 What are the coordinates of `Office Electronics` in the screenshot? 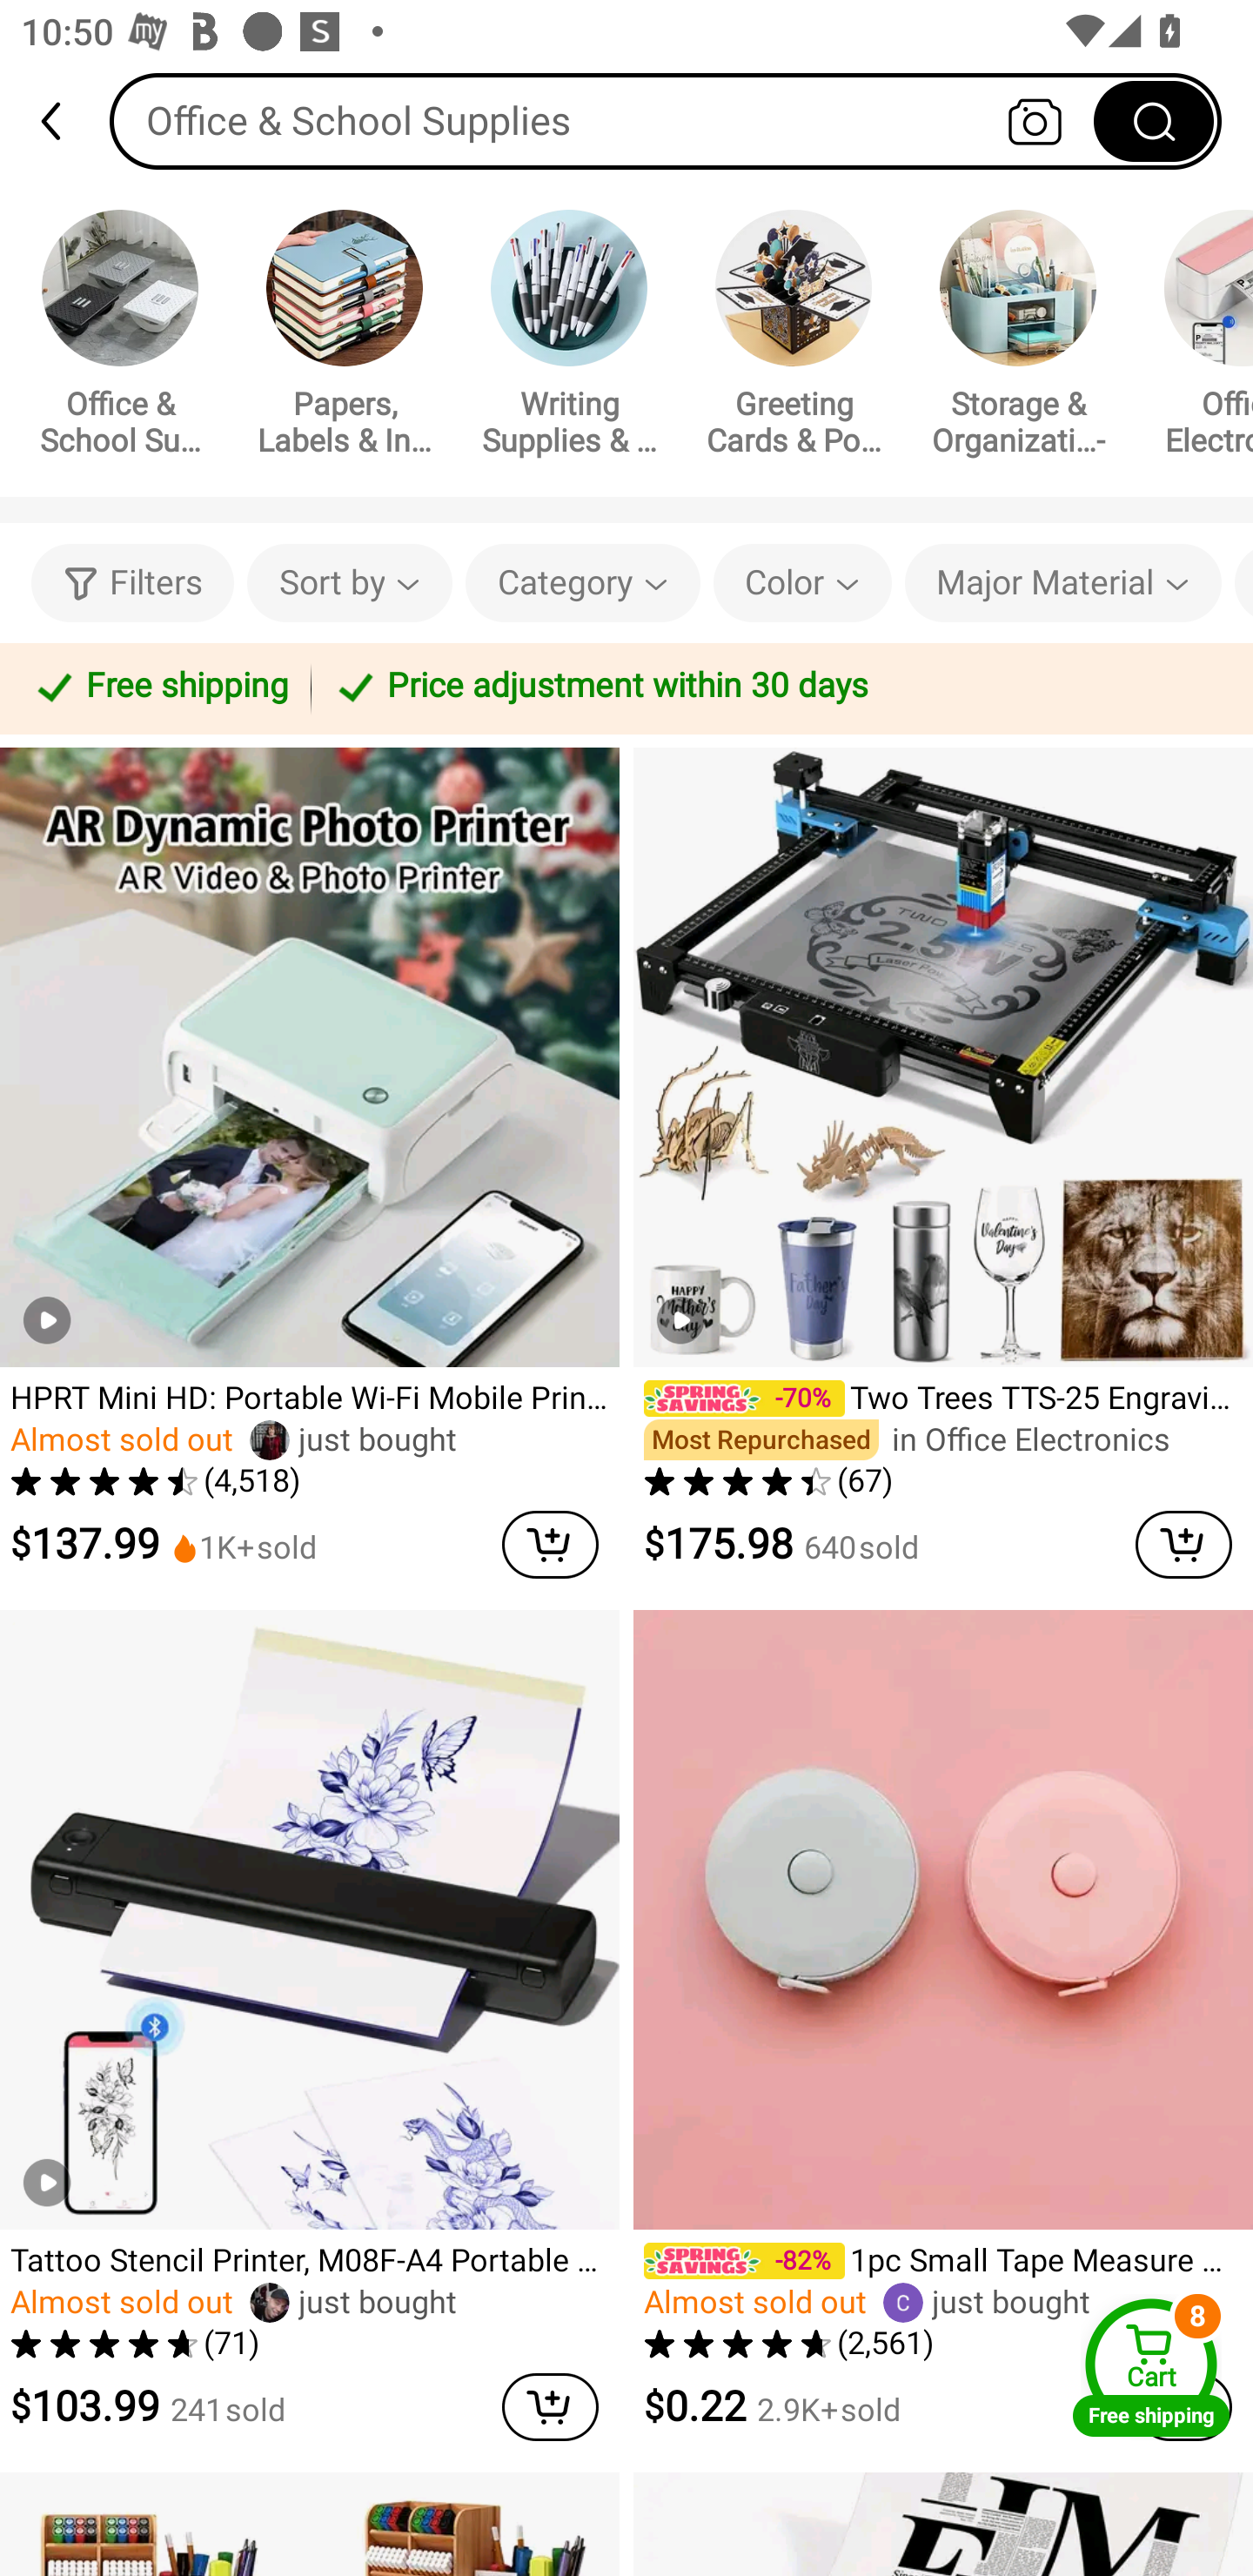 It's located at (1196, 338).